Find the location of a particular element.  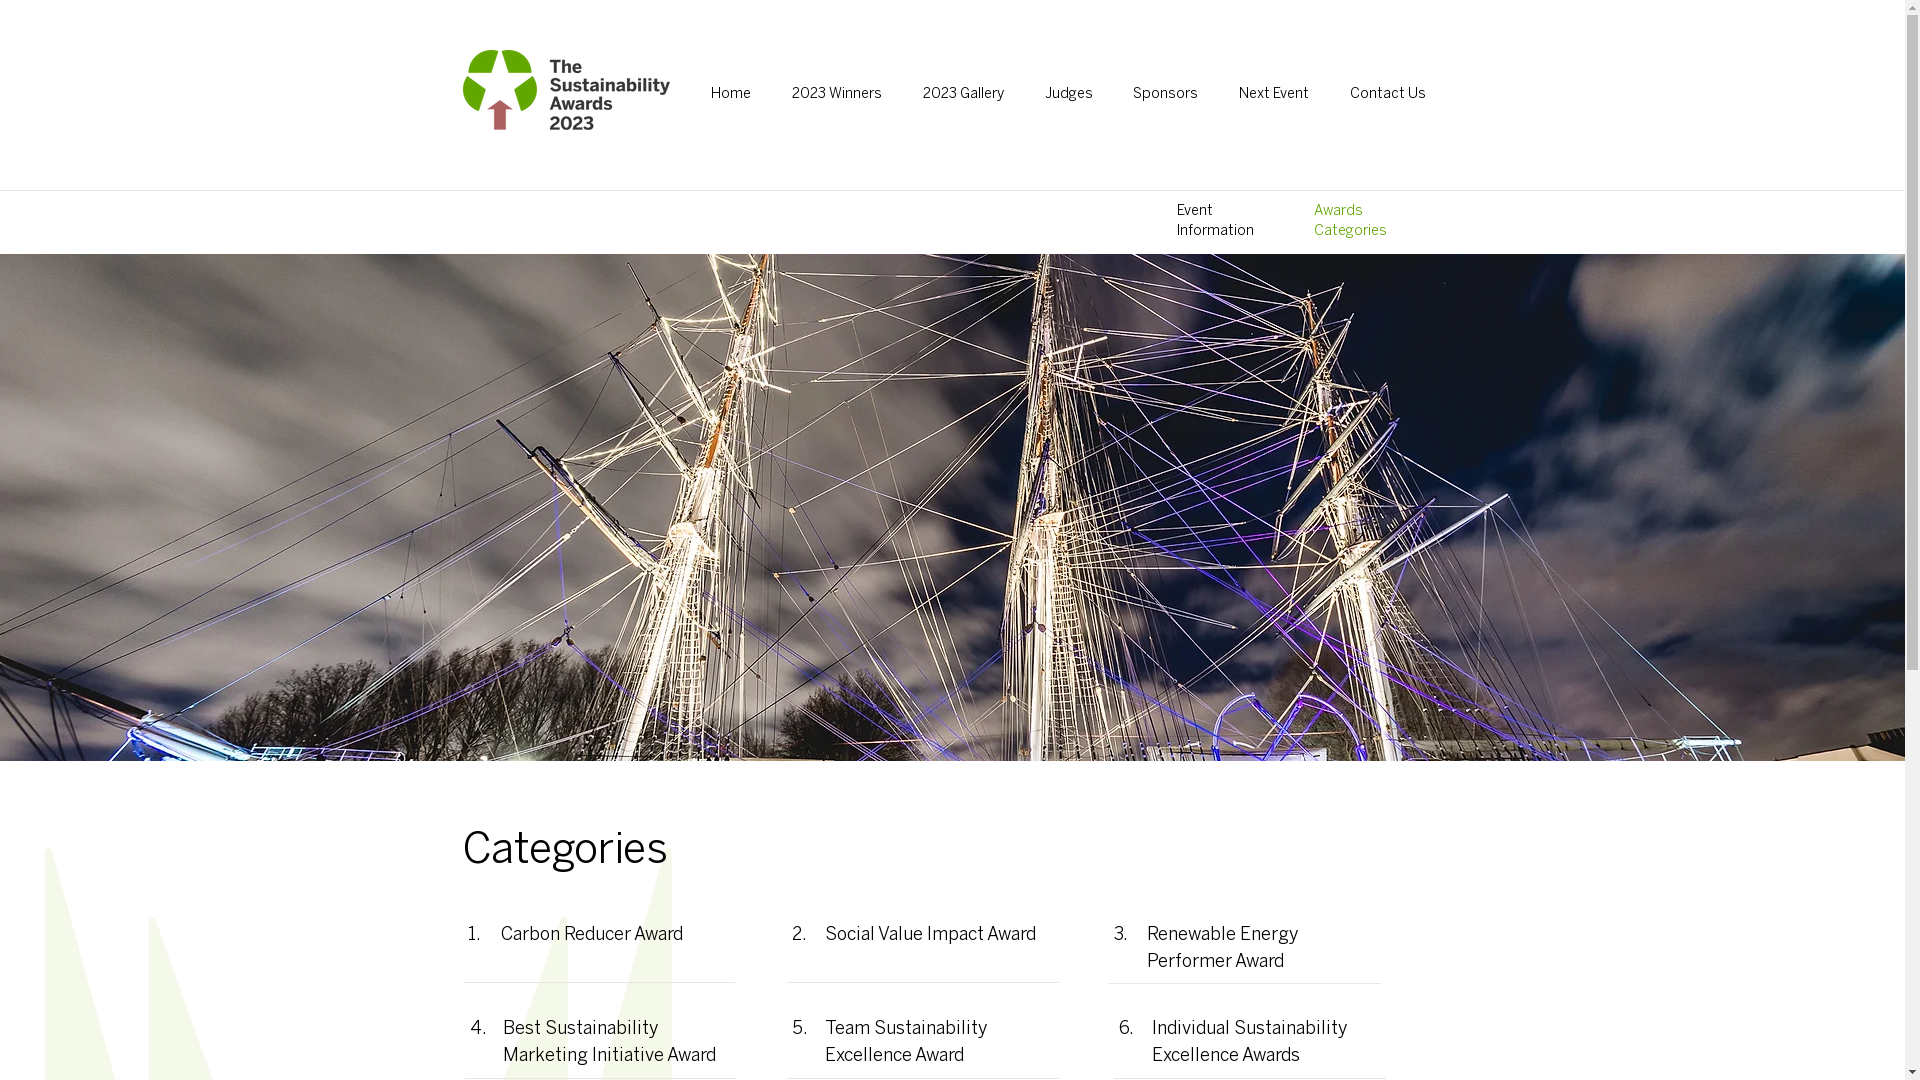

Event Information is located at coordinates (1214, 222).